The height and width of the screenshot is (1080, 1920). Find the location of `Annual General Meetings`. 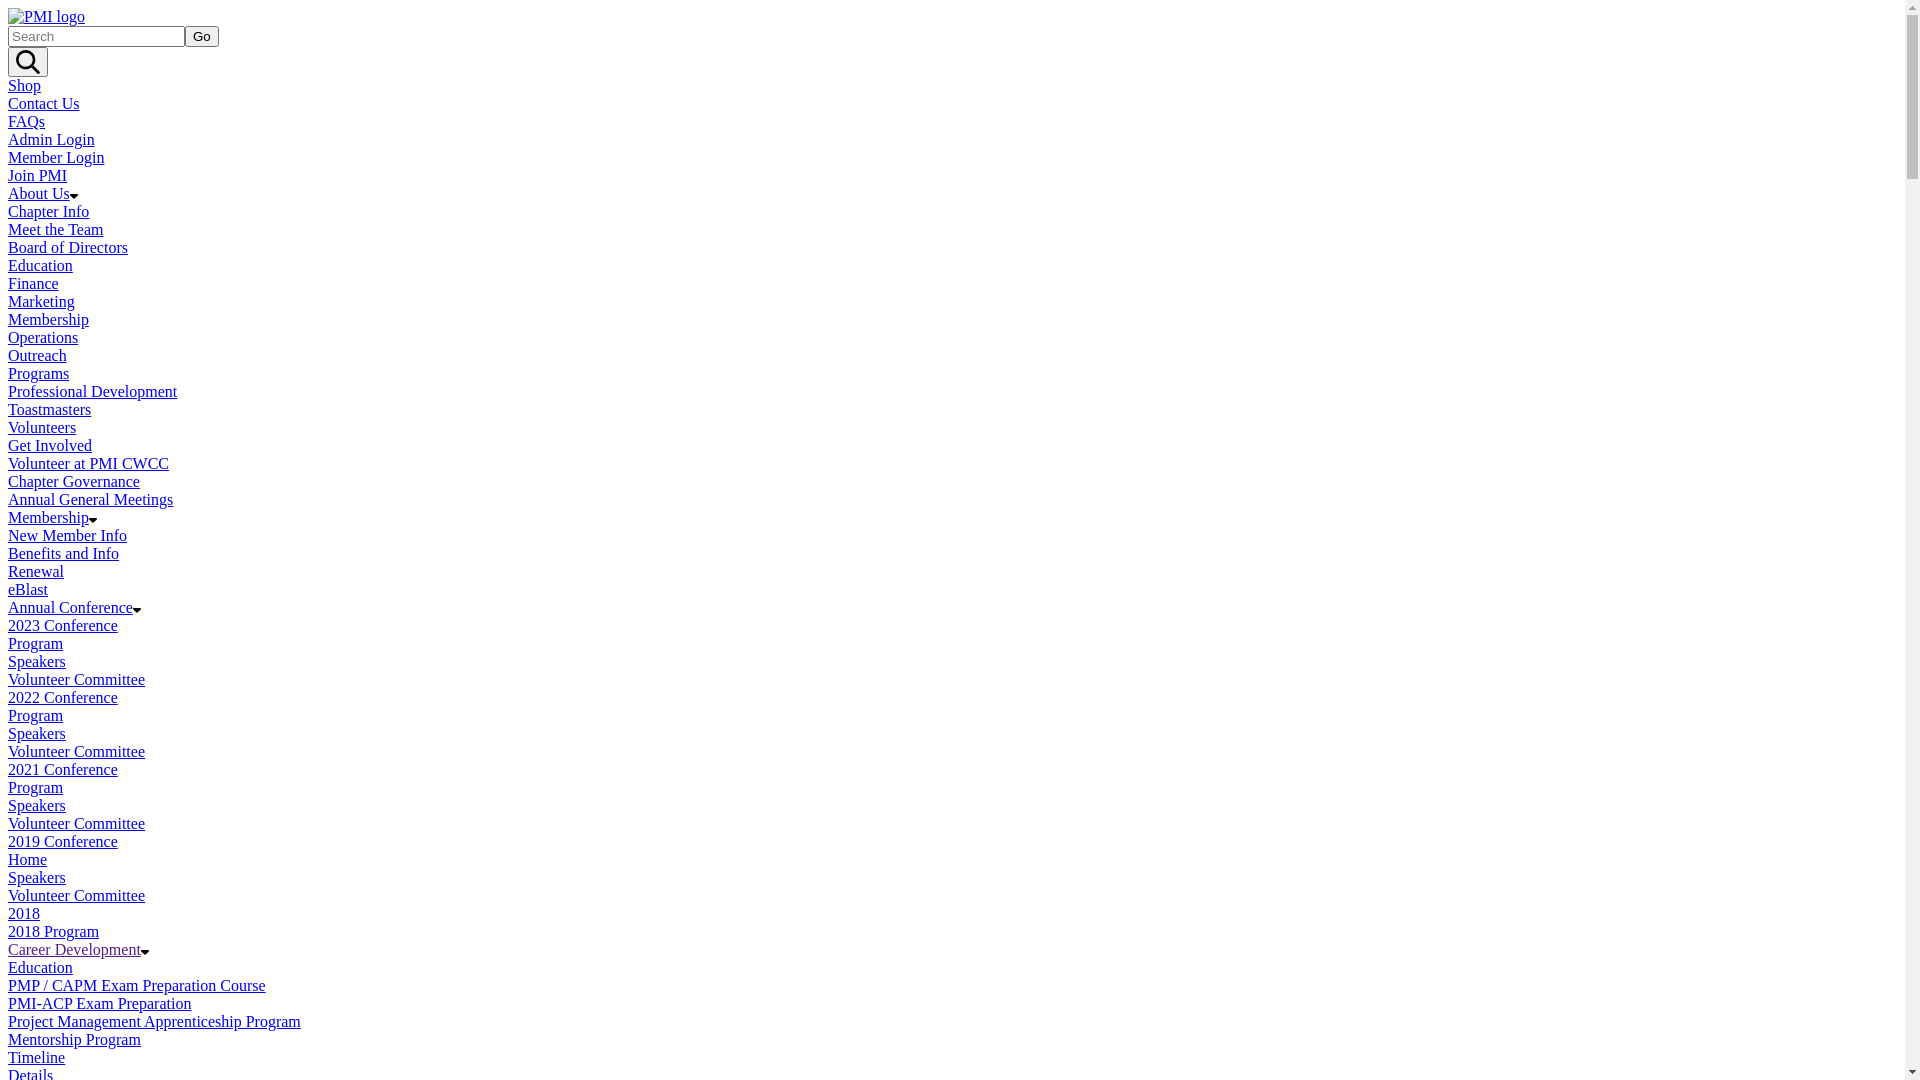

Annual General Meetings is located at coordinates (90, 500).